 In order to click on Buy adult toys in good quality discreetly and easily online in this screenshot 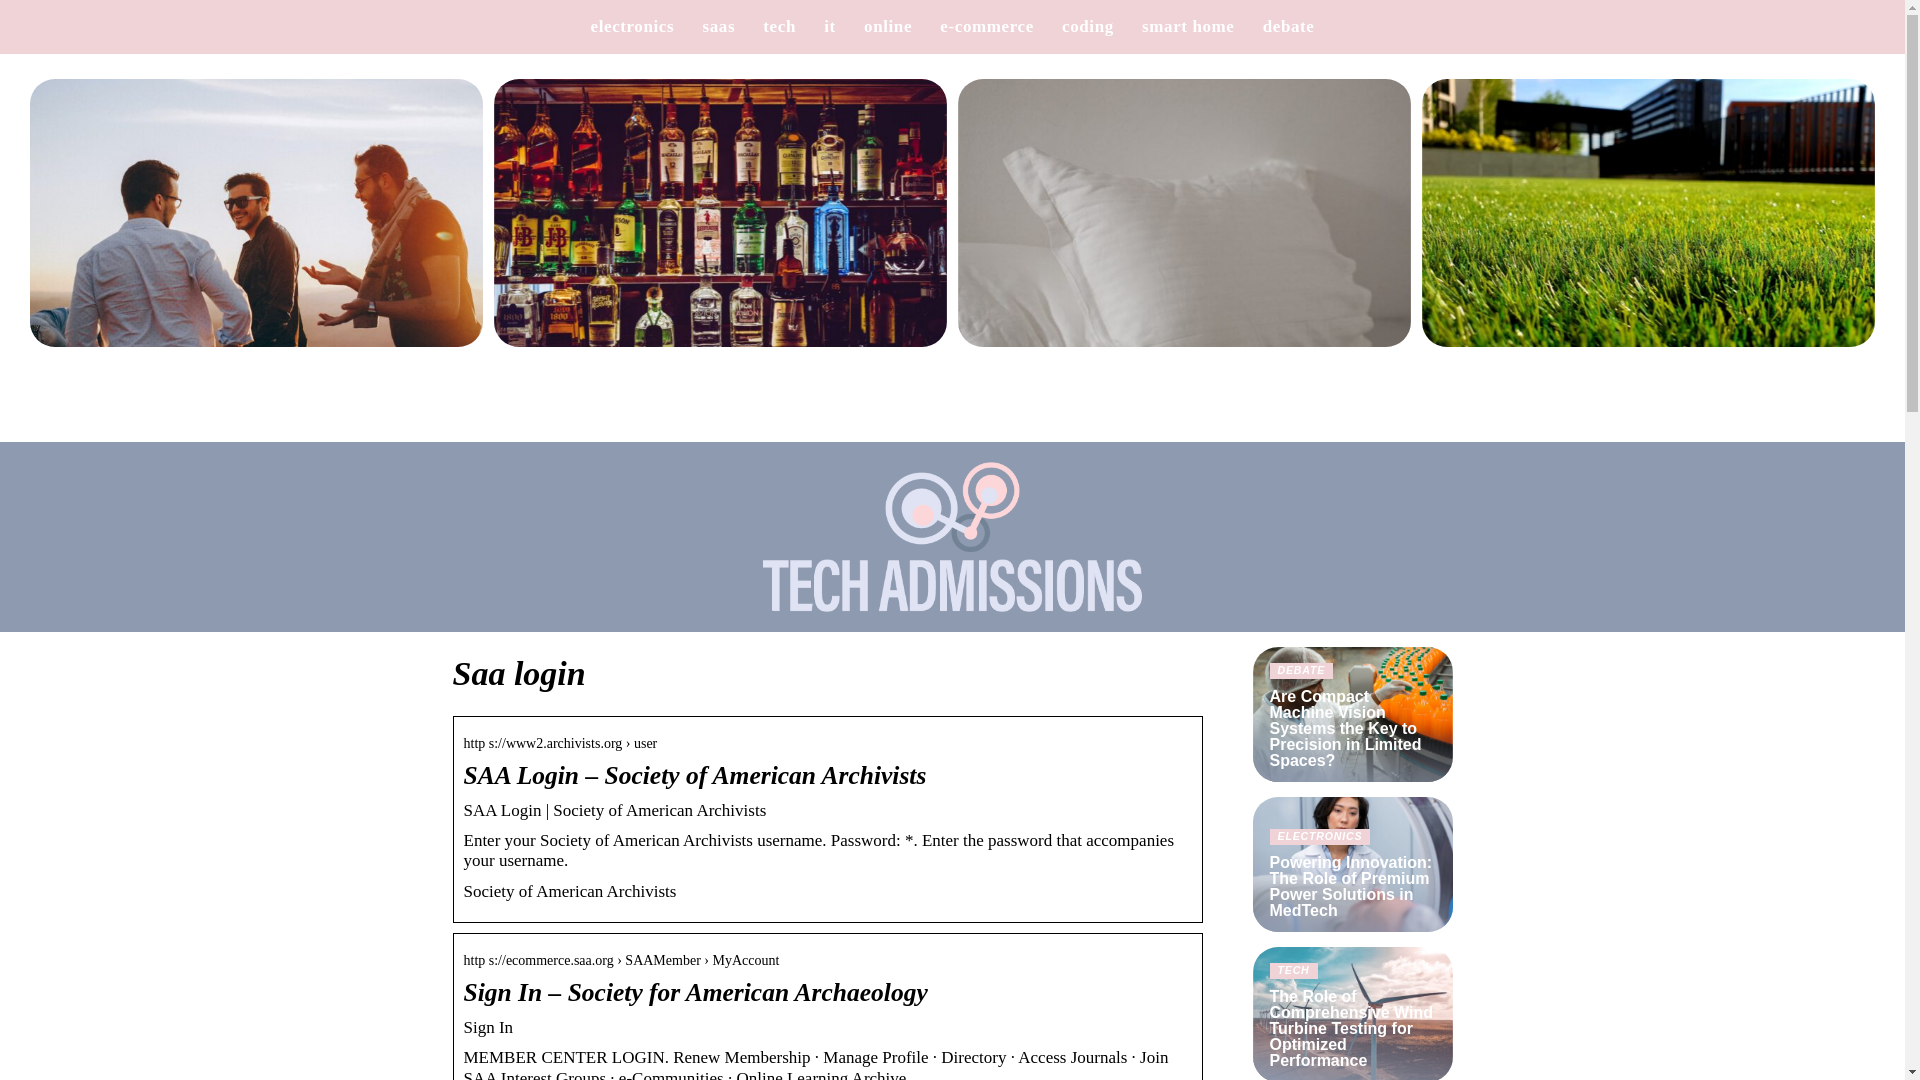, I will do `click(1184, 226)`.